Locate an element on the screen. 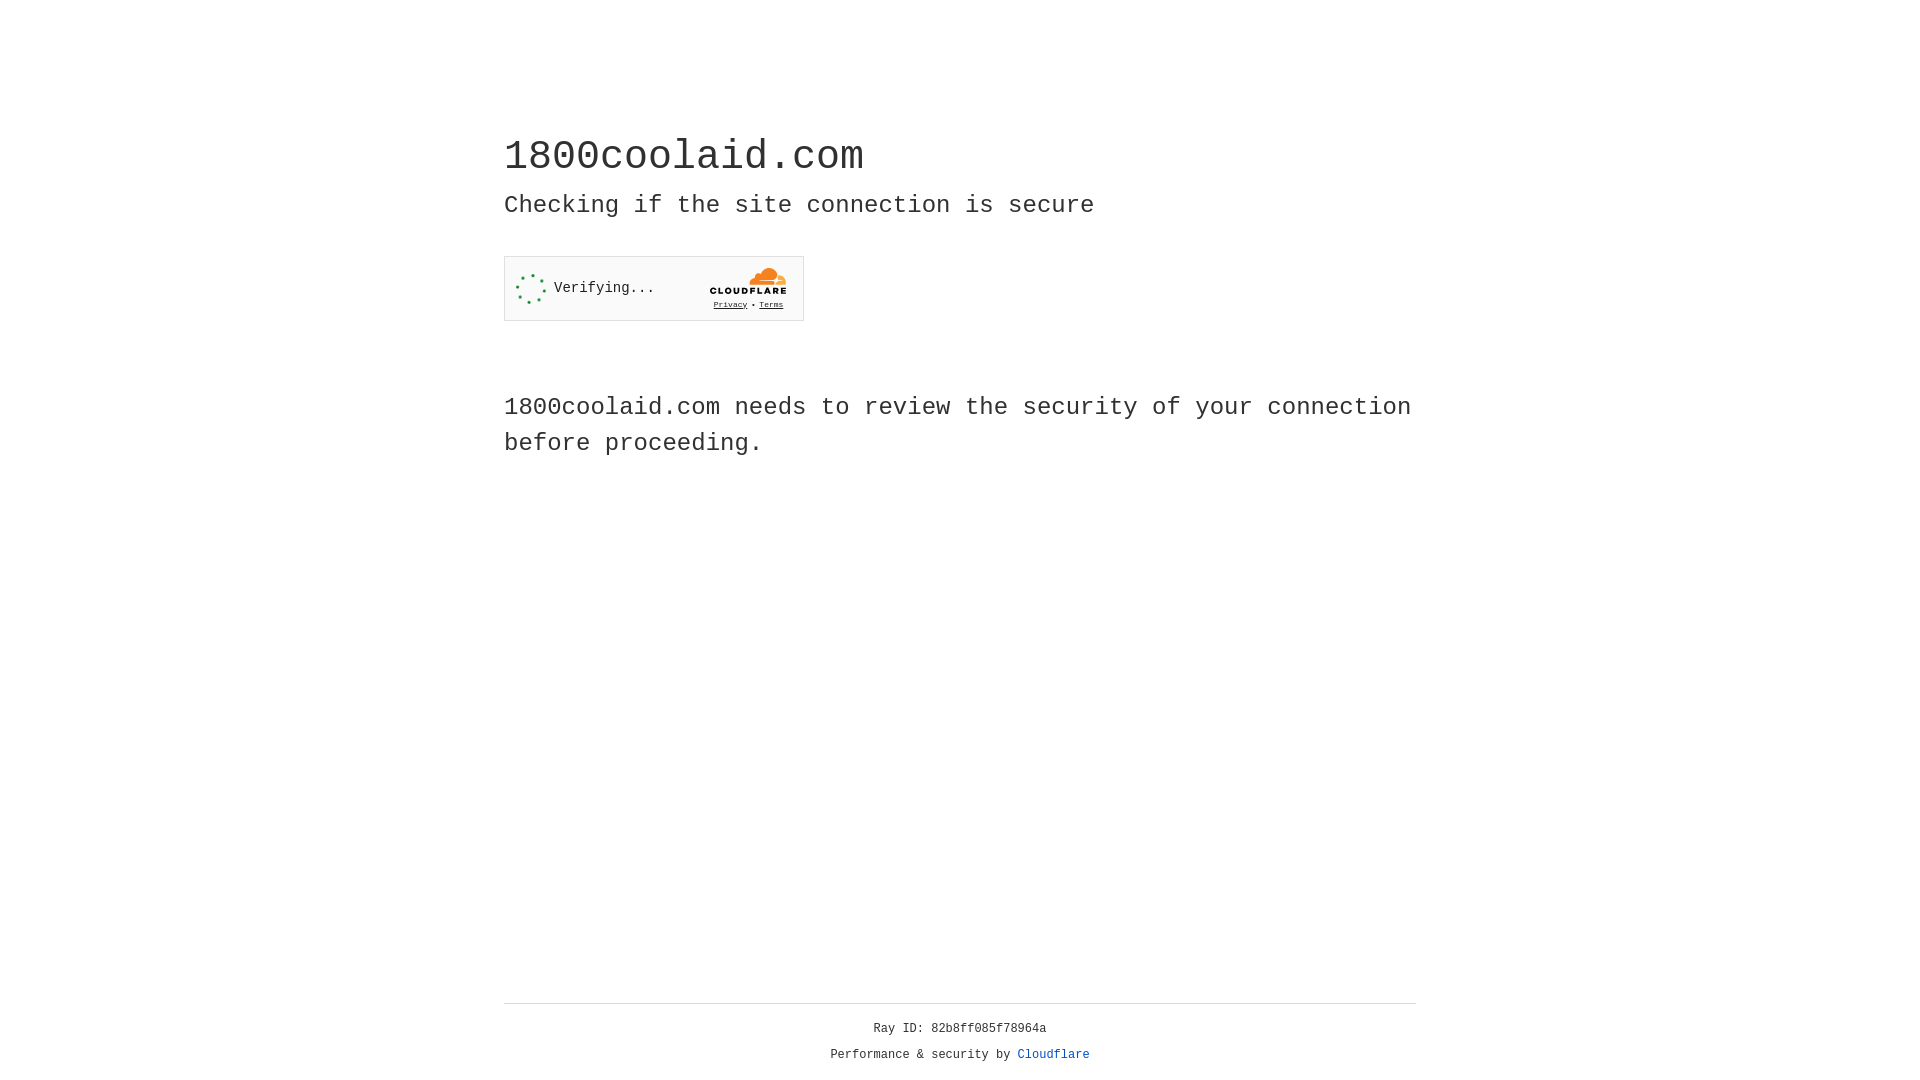 The height and width of the screenshot is (1080, 1920). Cloudflare is located at coordinates (1054, 1055).